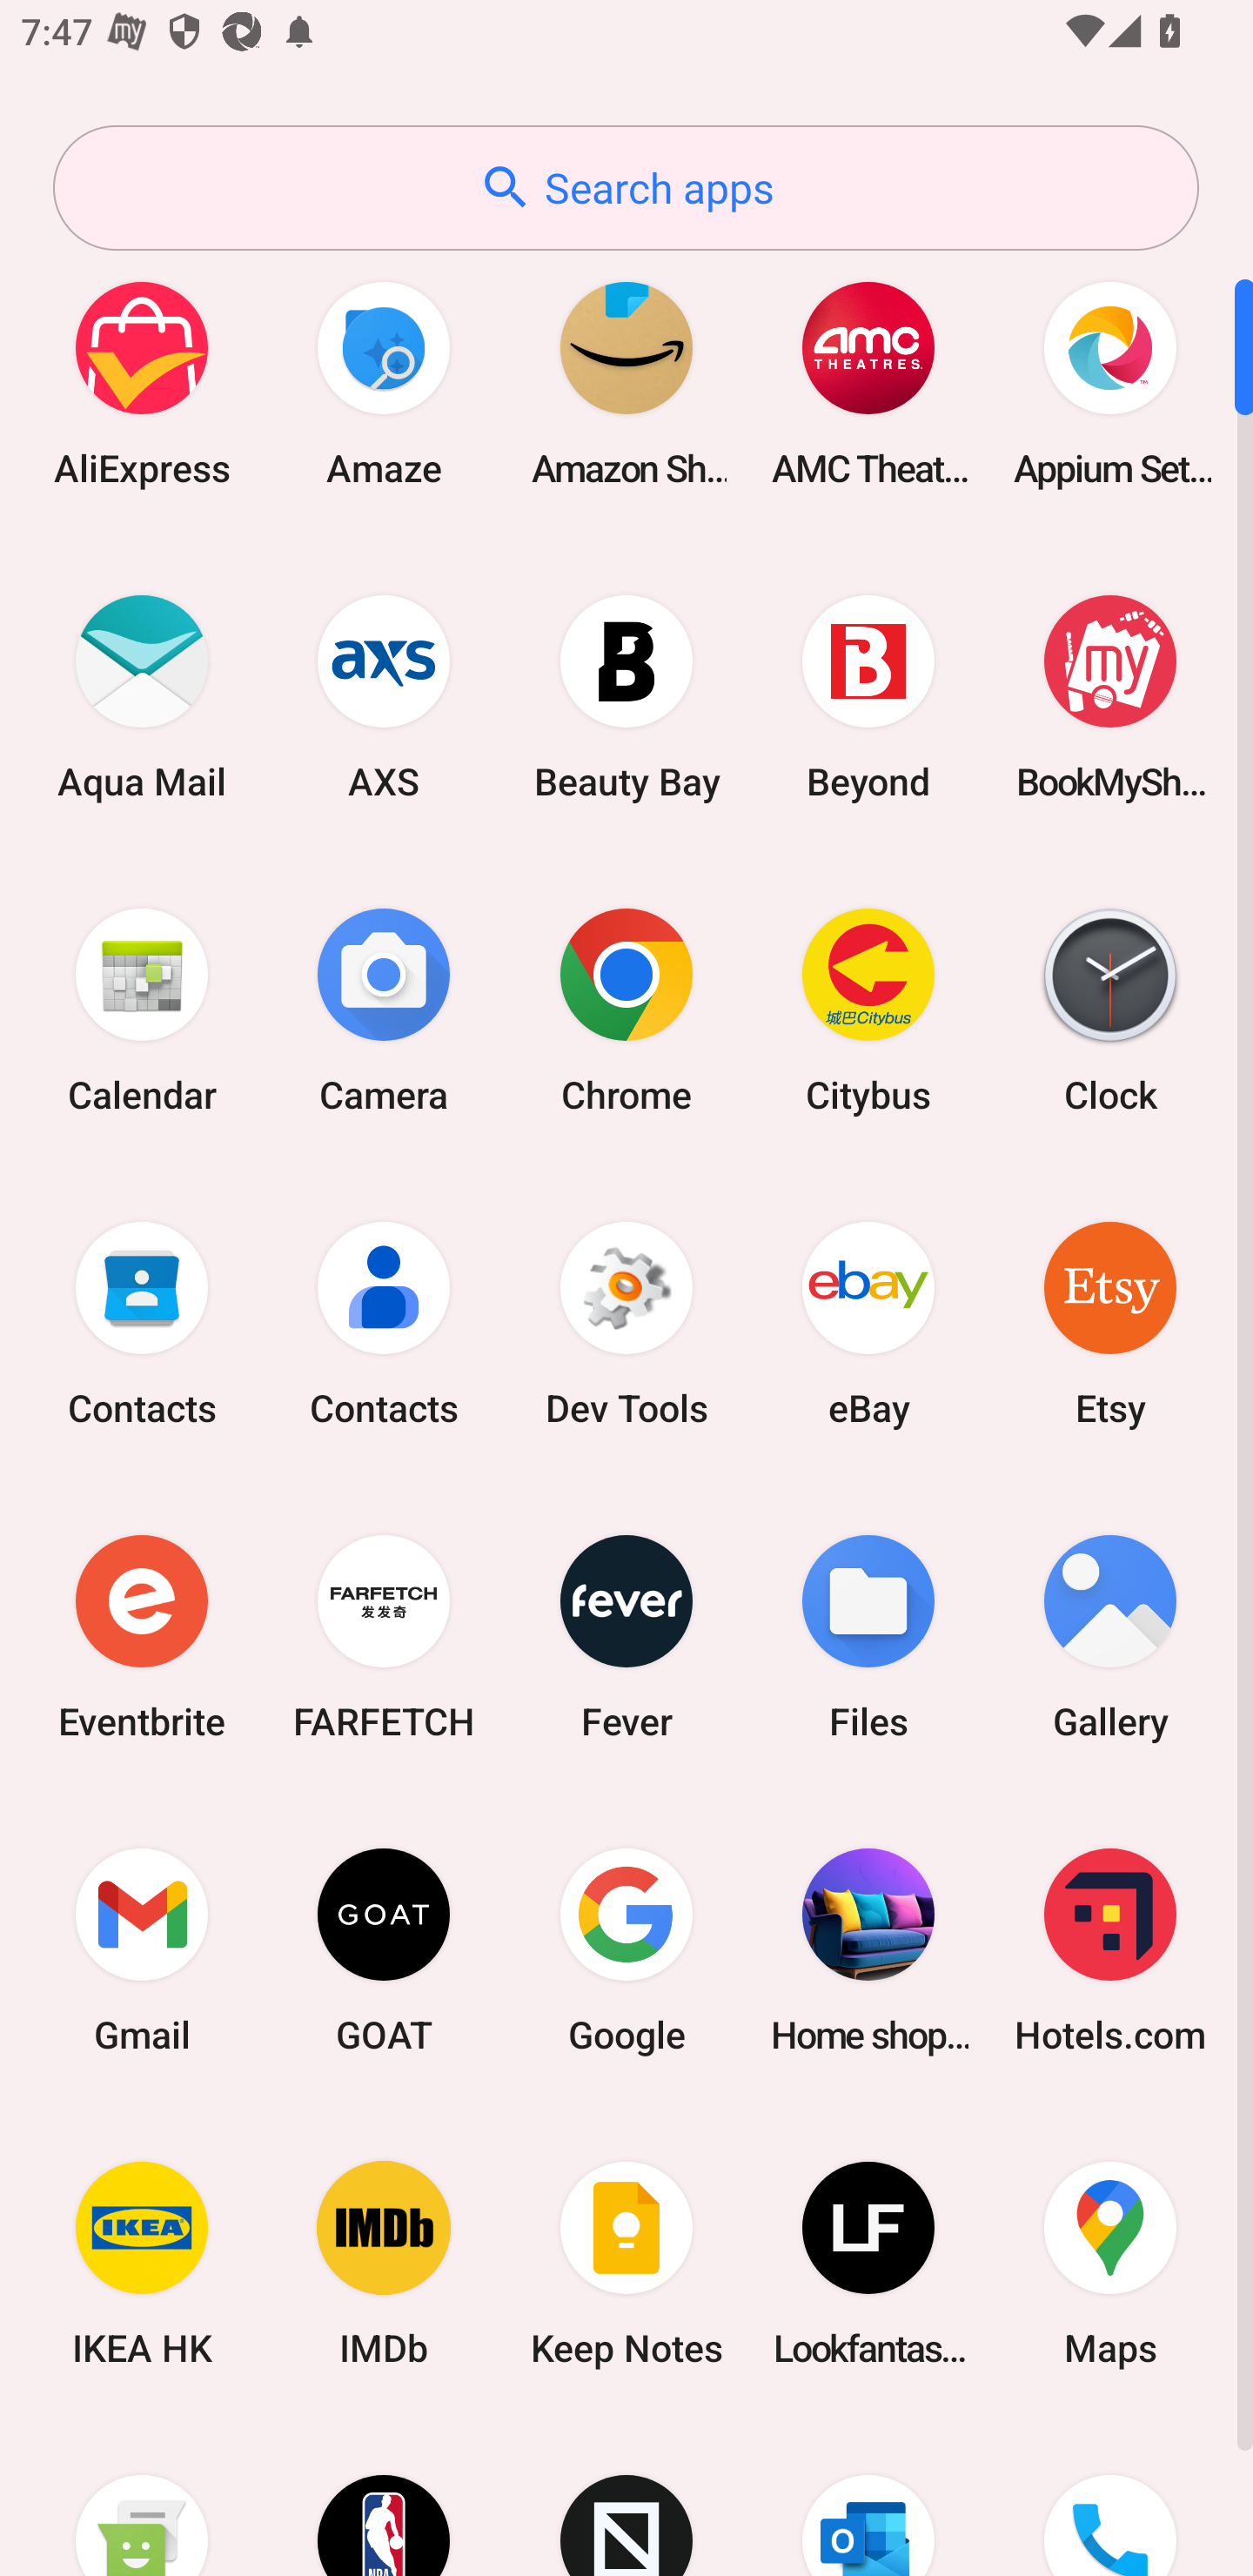 This screenshot has height=2576, width=1253. What do you see at coordinates (626, 1010) in the screenshot?
I see `Chrome` at bounding box center [626, 1010].